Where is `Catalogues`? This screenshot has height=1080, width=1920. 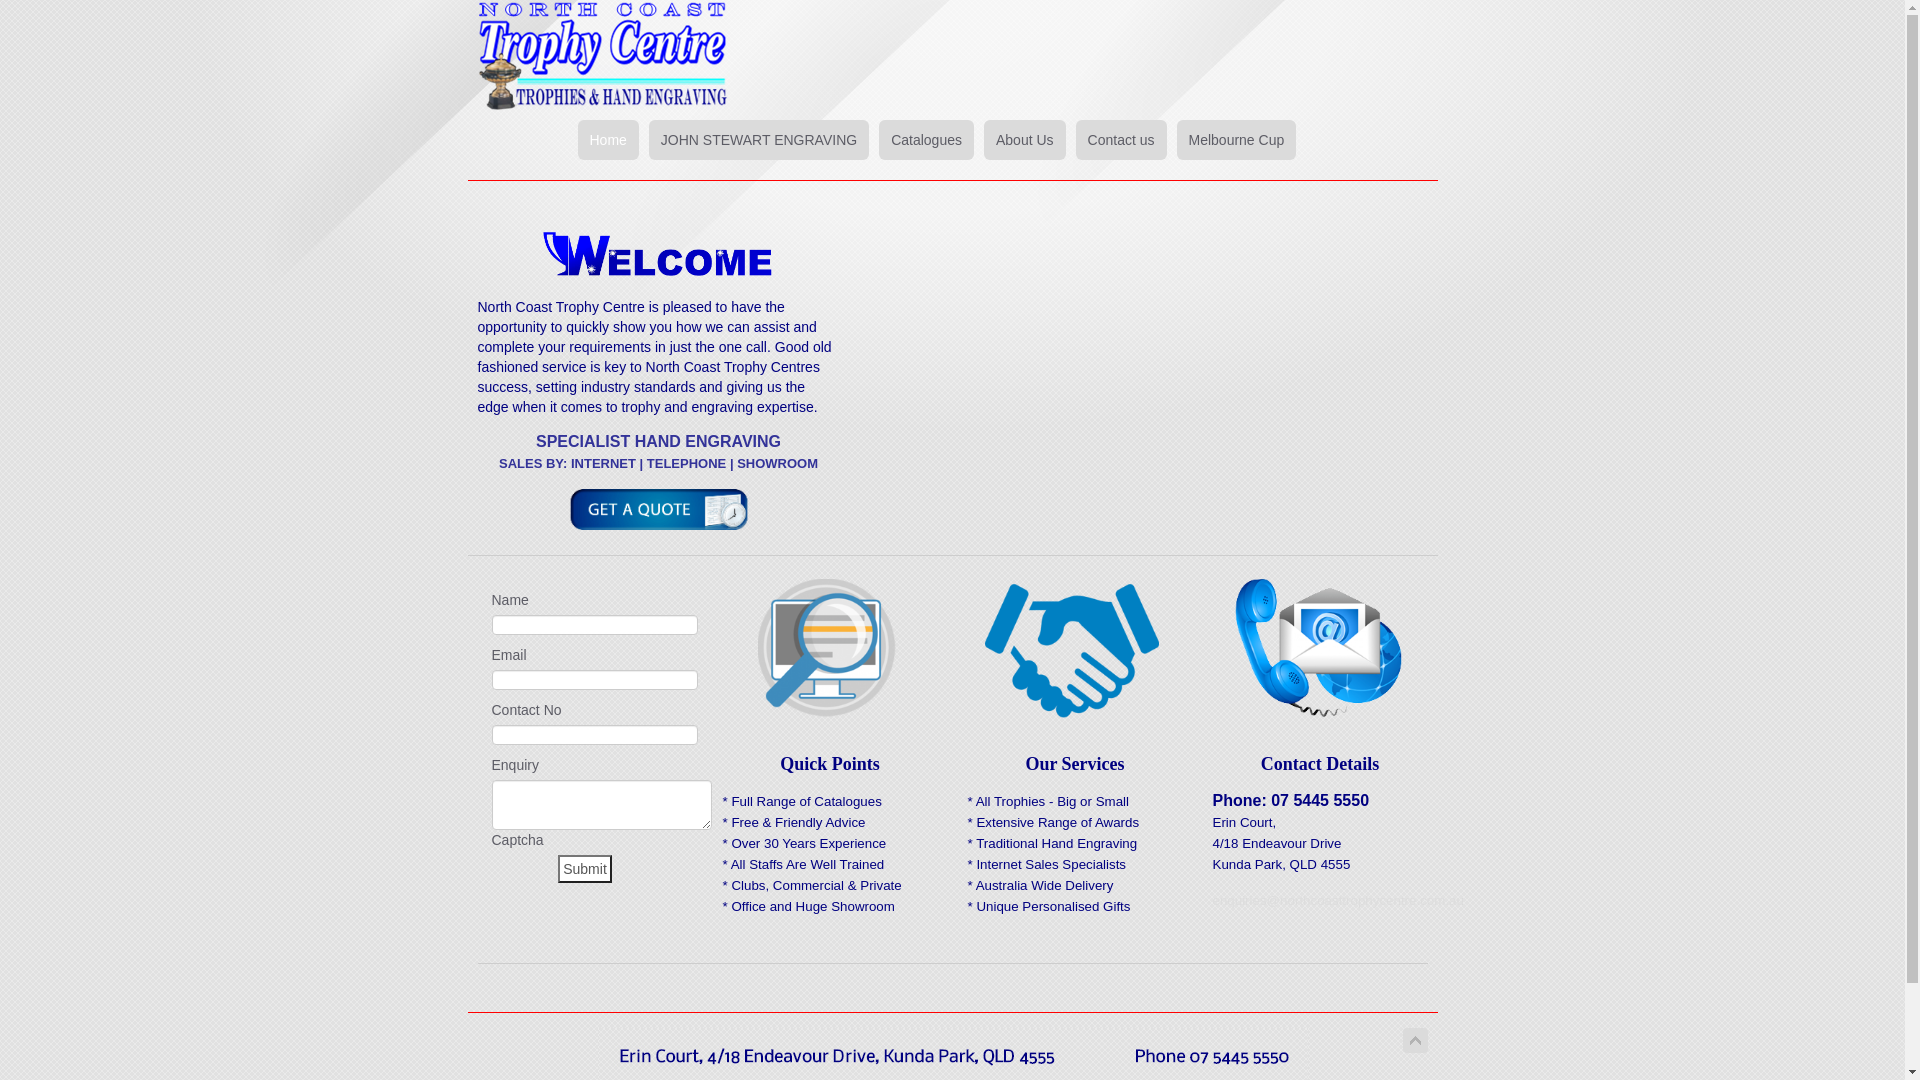 Catalogues is located at coordinates (926, 140).